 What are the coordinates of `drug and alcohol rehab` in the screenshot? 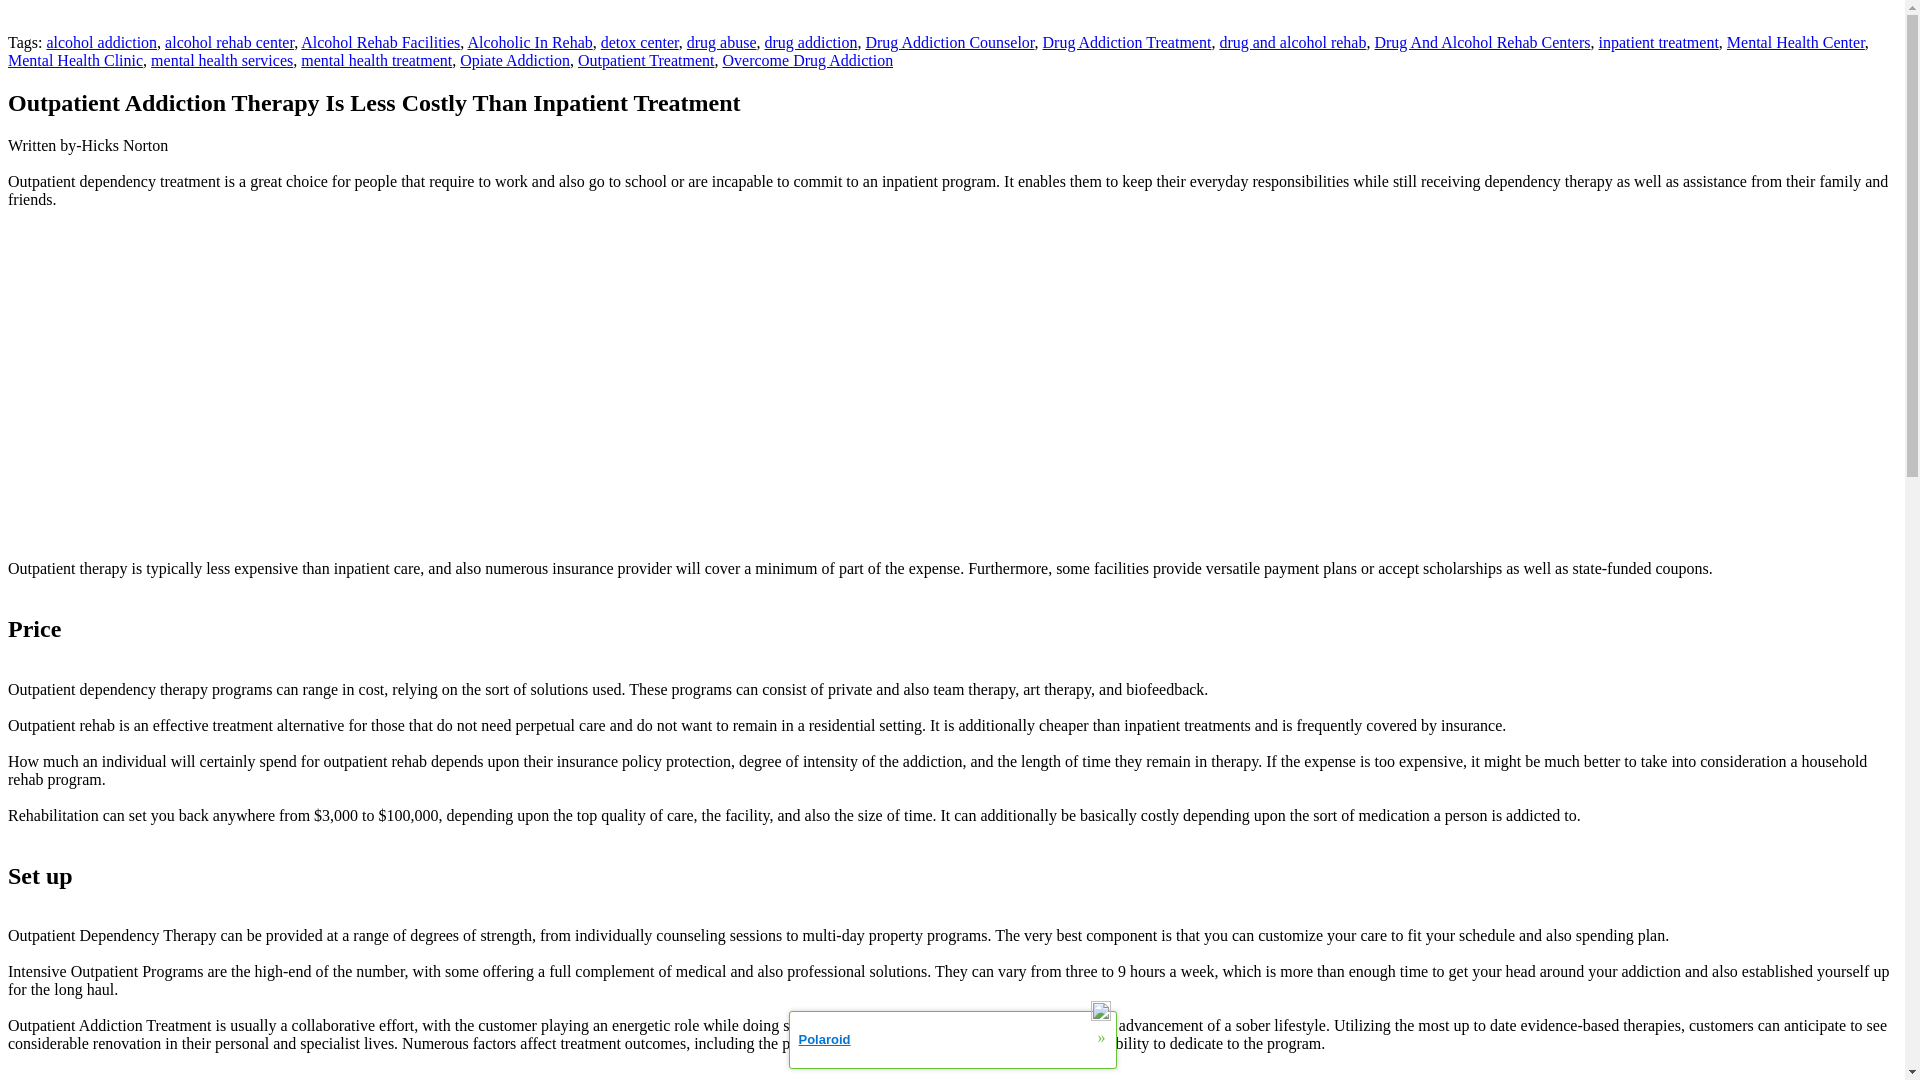 It's located at (1292, 42).